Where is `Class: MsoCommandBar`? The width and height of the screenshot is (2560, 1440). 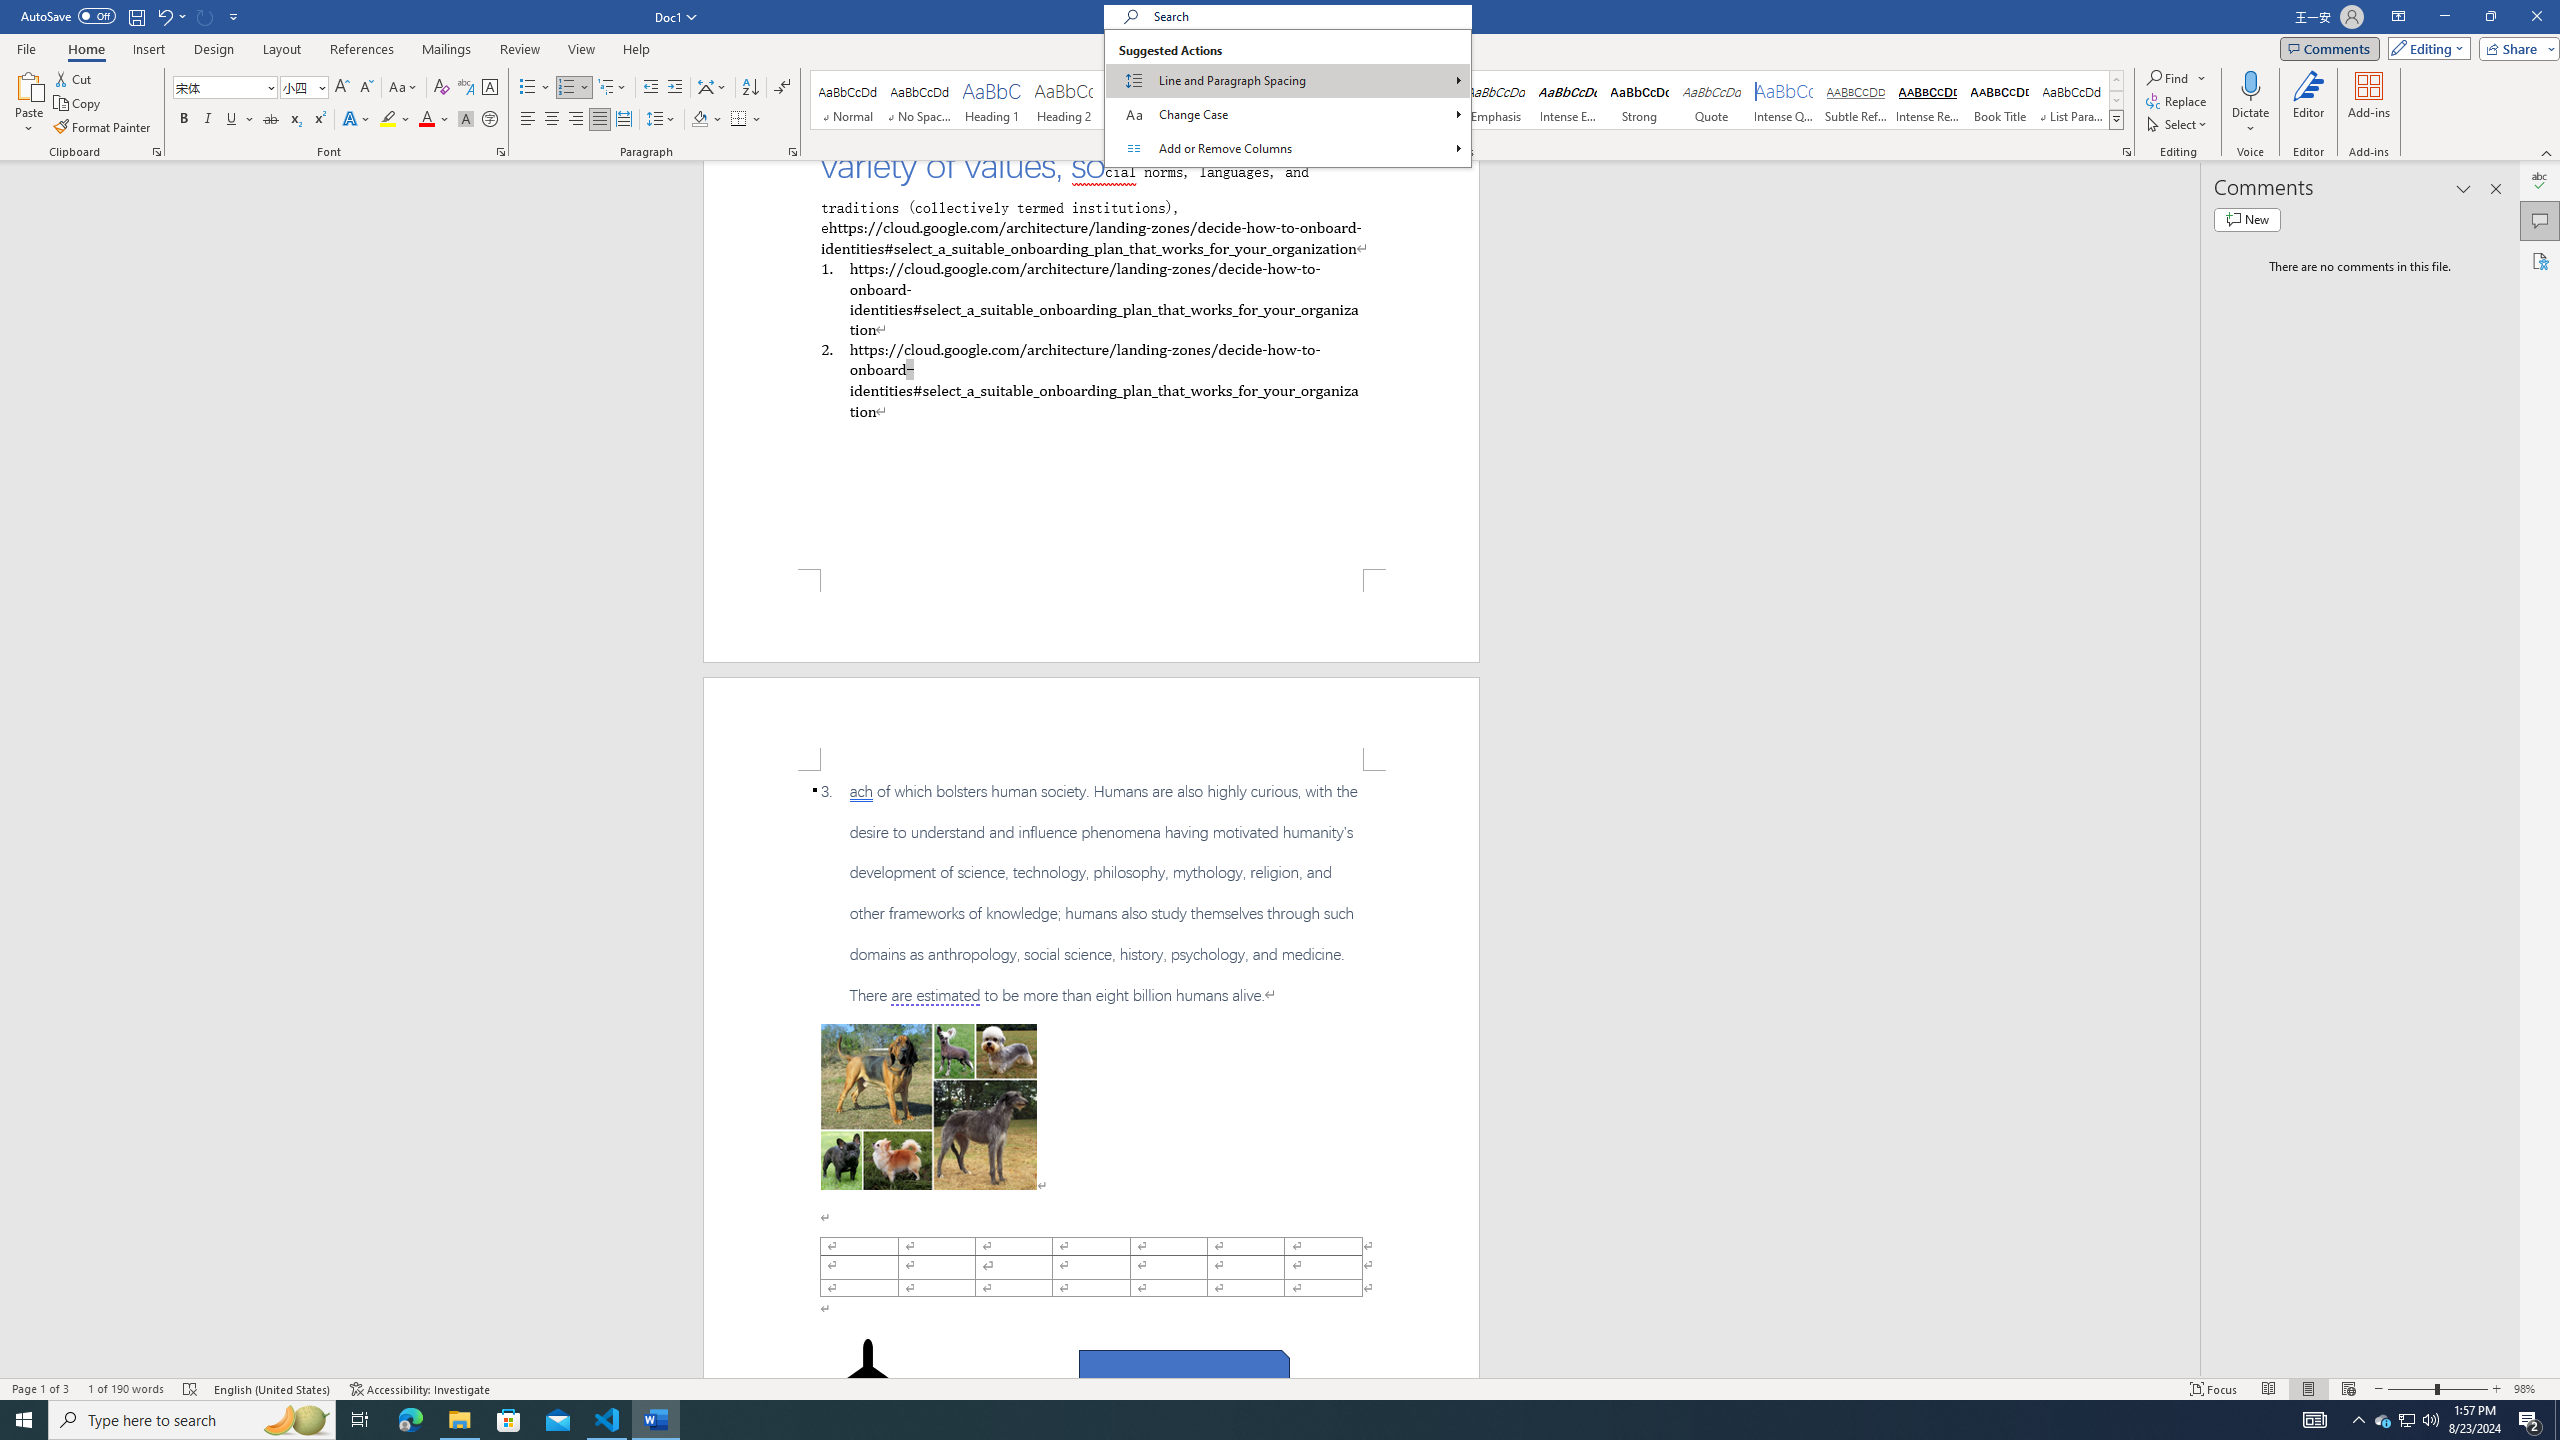
Class: MsoCommandBar is located at coordinates (1280, 1388).